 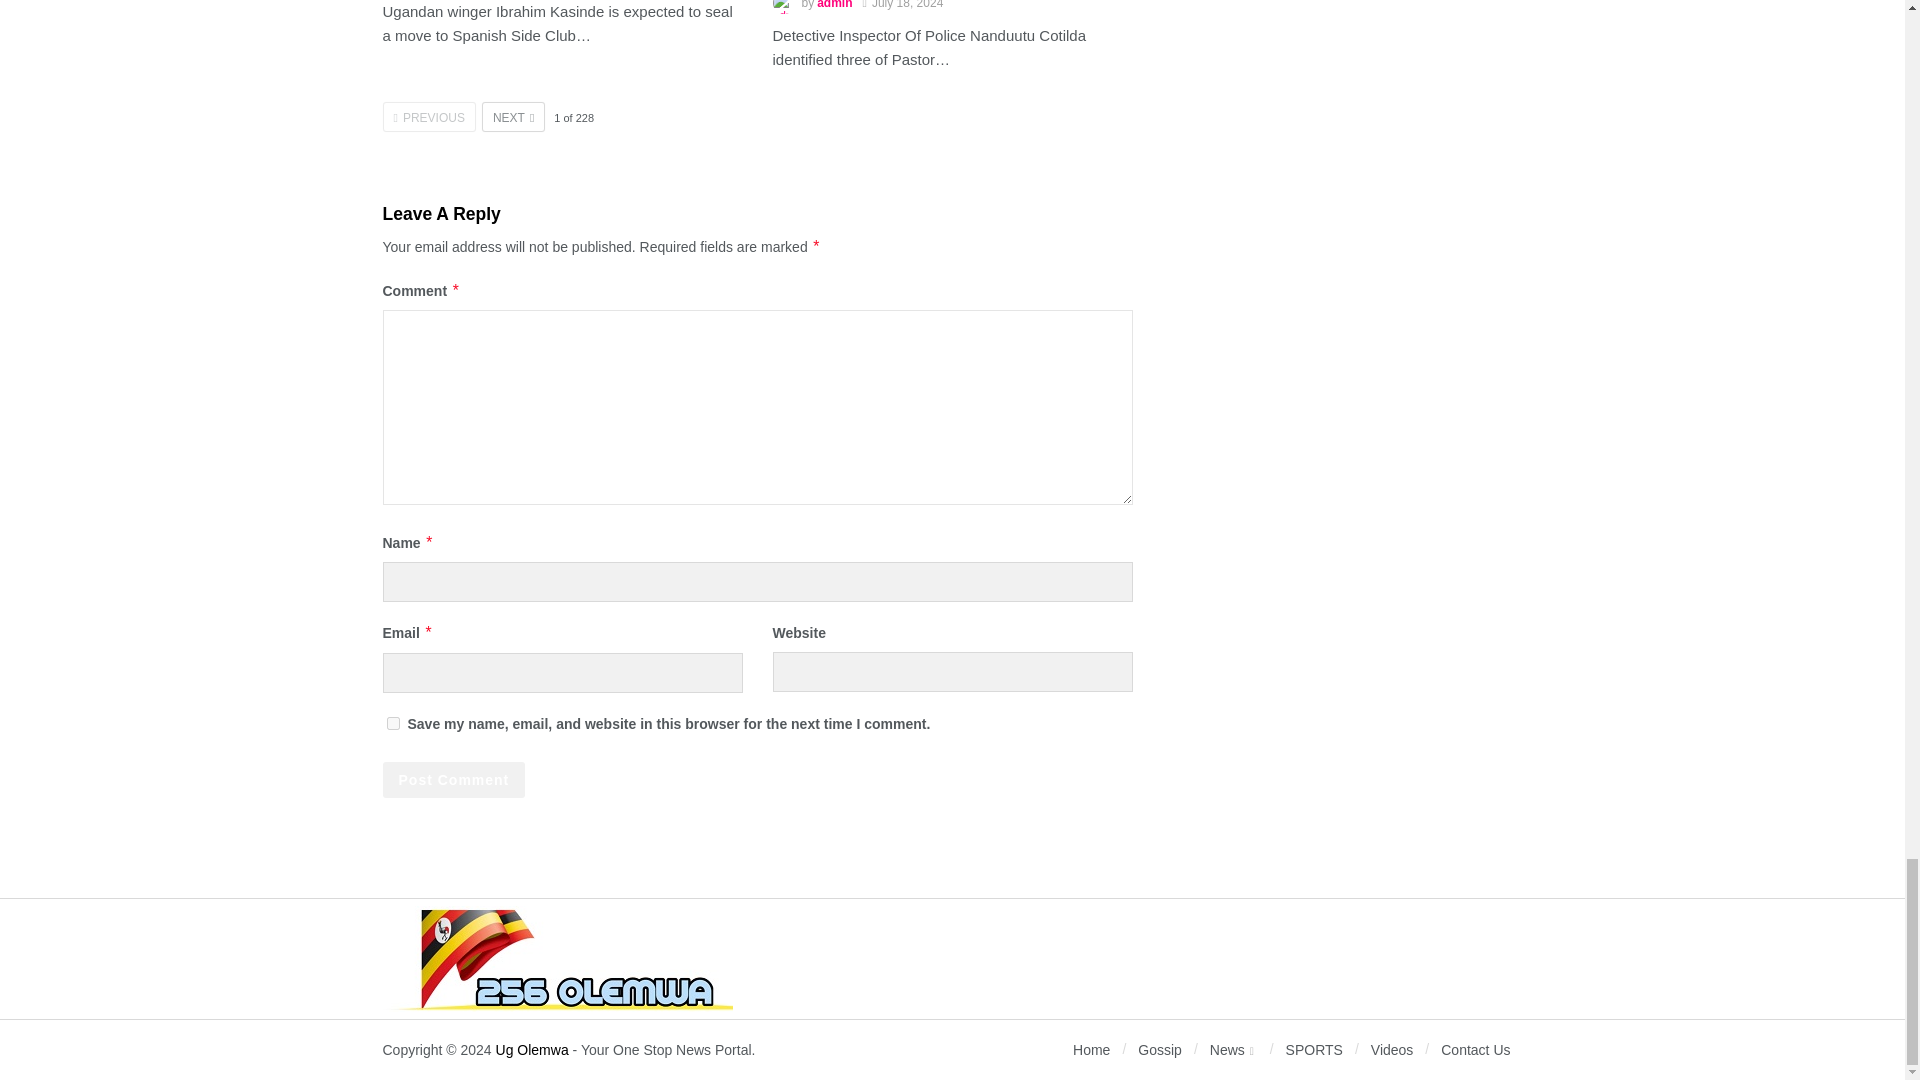 I want to click on yes, so click(x=392, y=724).